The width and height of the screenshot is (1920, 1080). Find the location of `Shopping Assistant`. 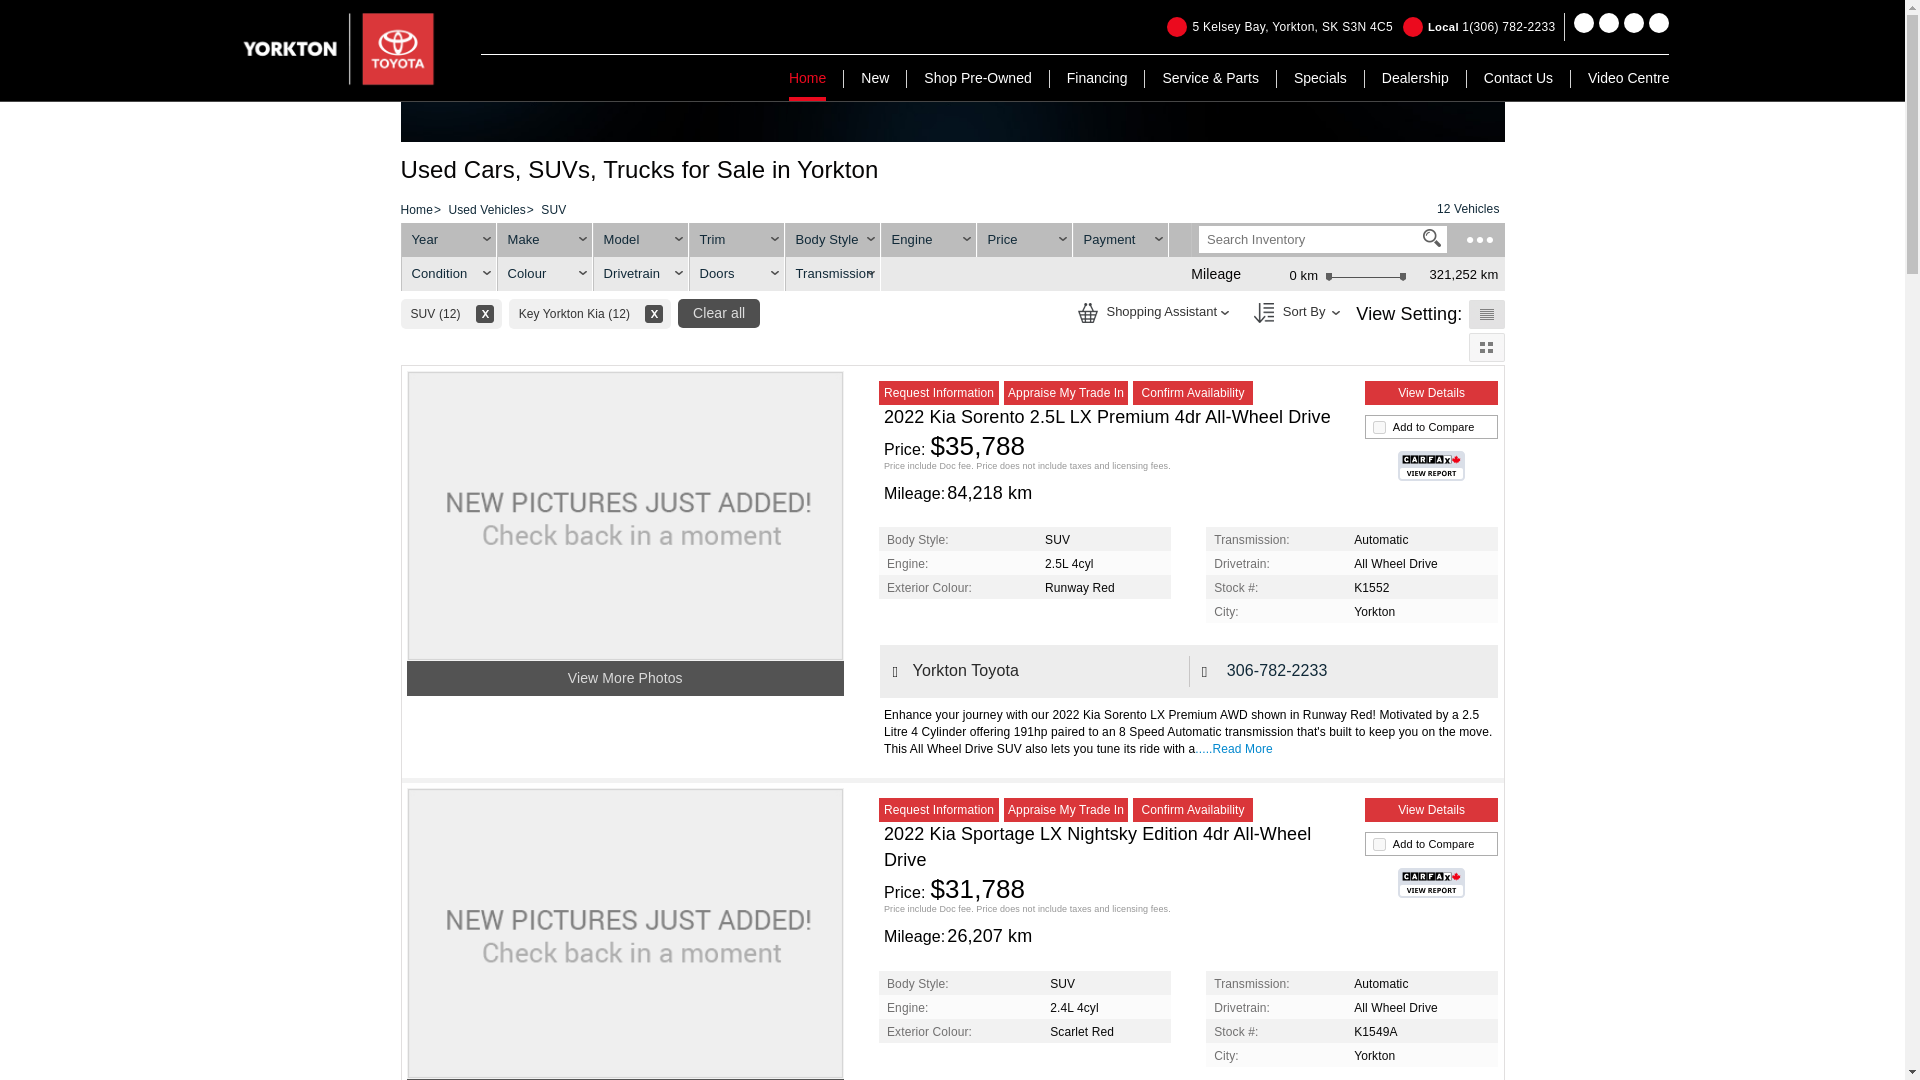

Shopping Assistant is located at coordinates (1280, 26).